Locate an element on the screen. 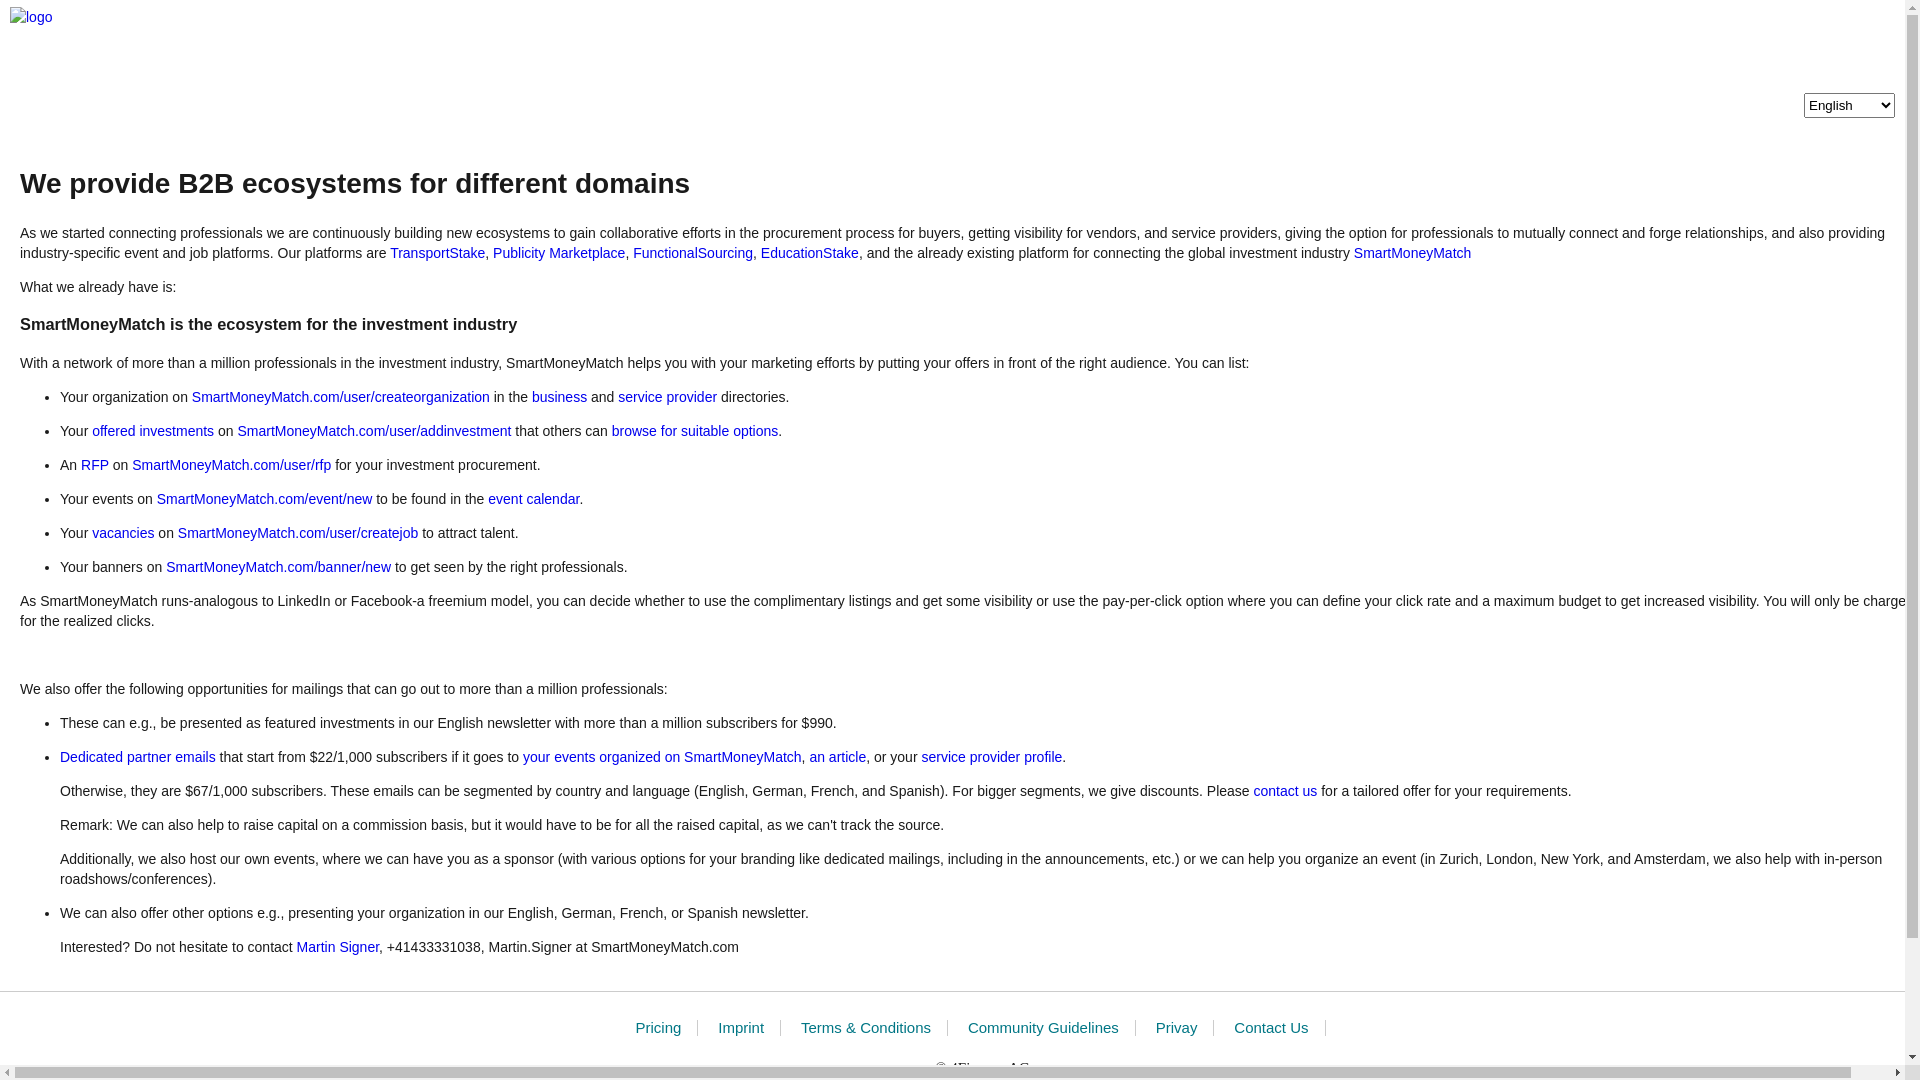  your events organized on SmartMoneyMatch is located at coordinates (662, 757).